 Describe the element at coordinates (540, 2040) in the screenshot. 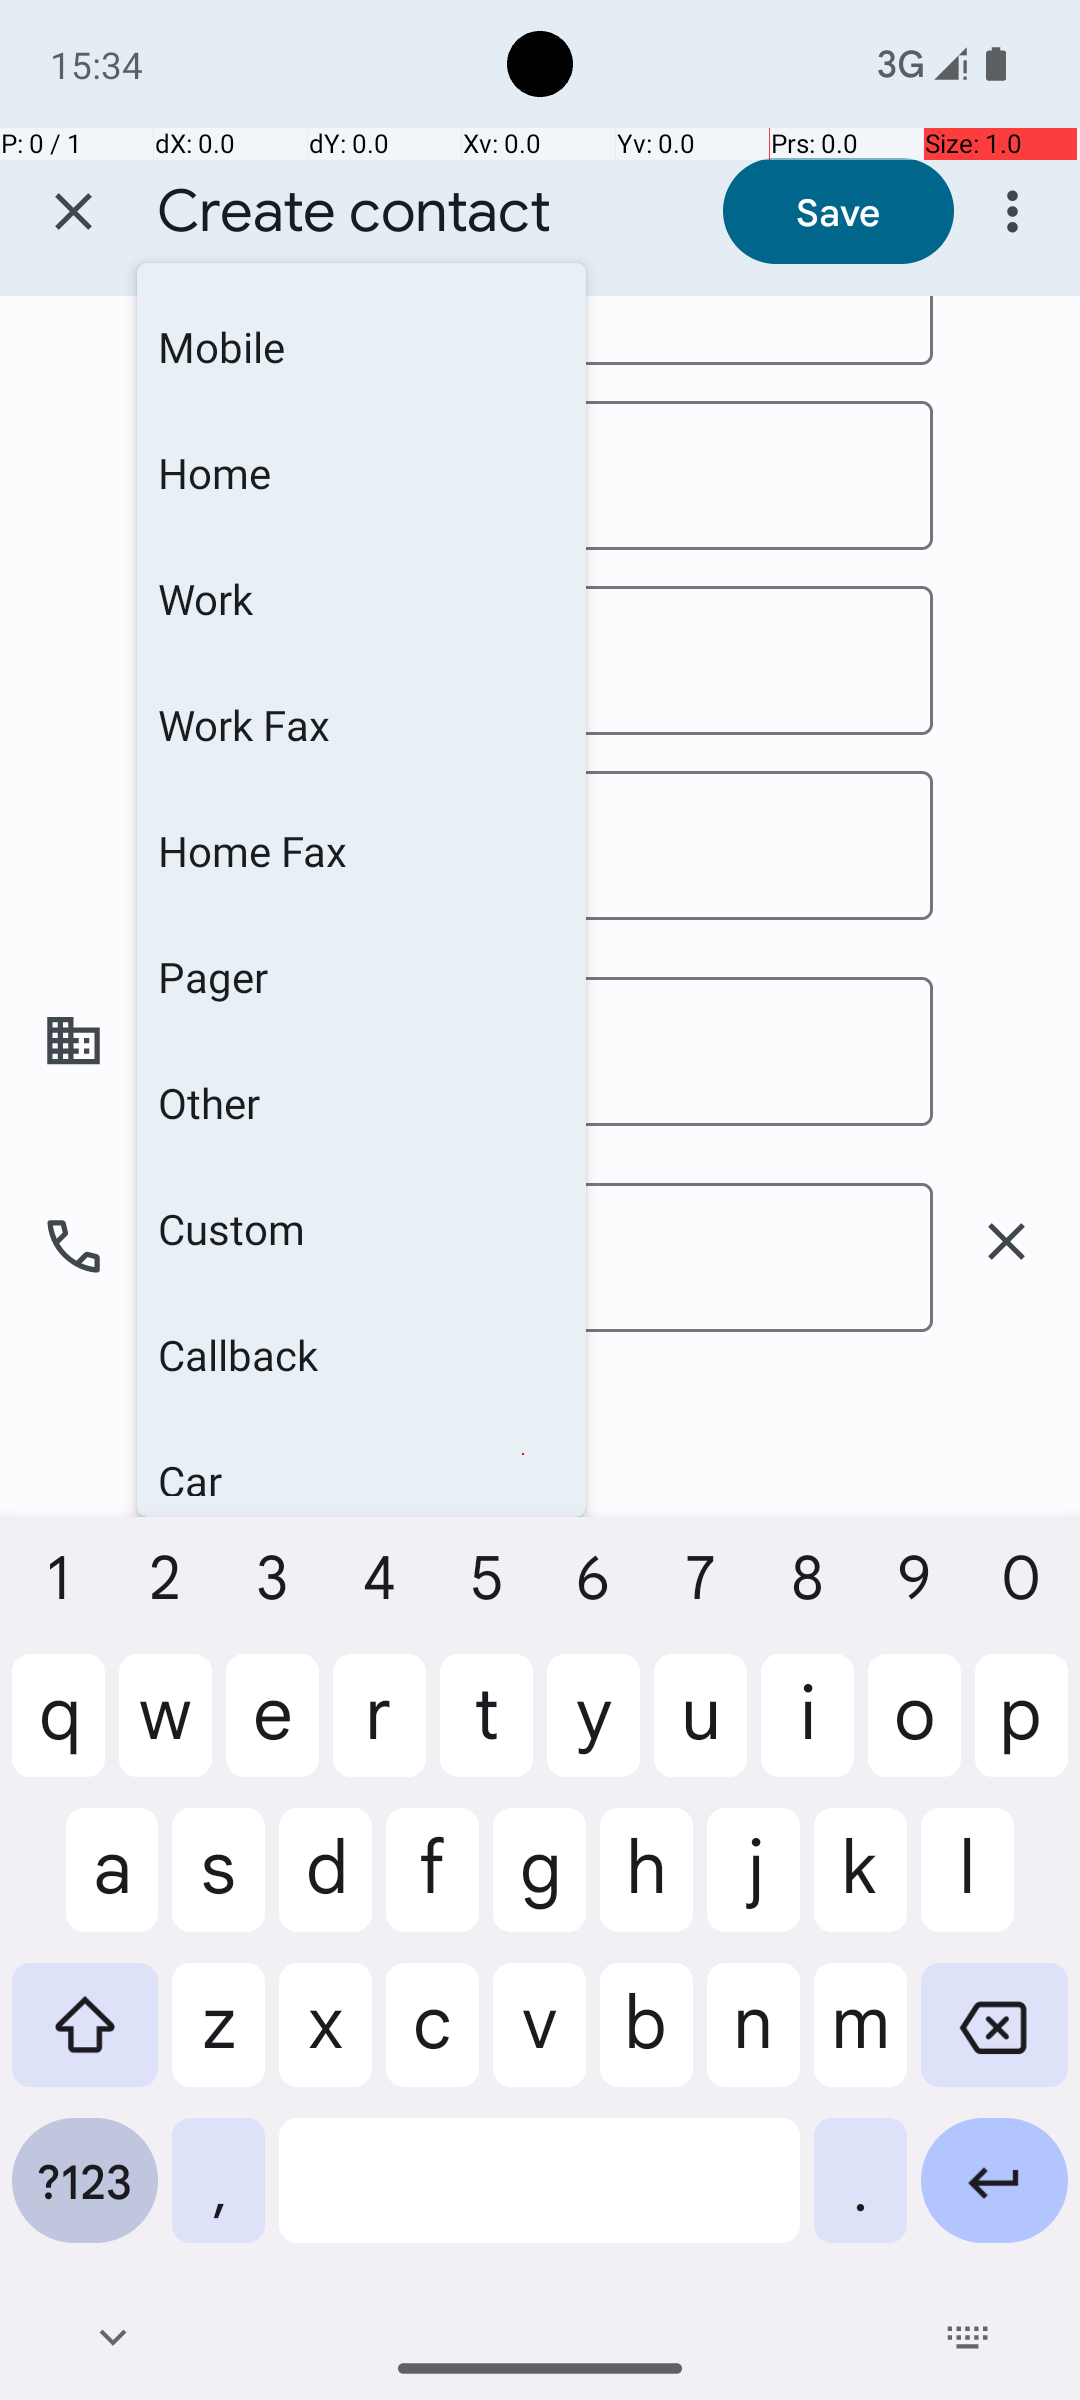

I see `v` at that location.